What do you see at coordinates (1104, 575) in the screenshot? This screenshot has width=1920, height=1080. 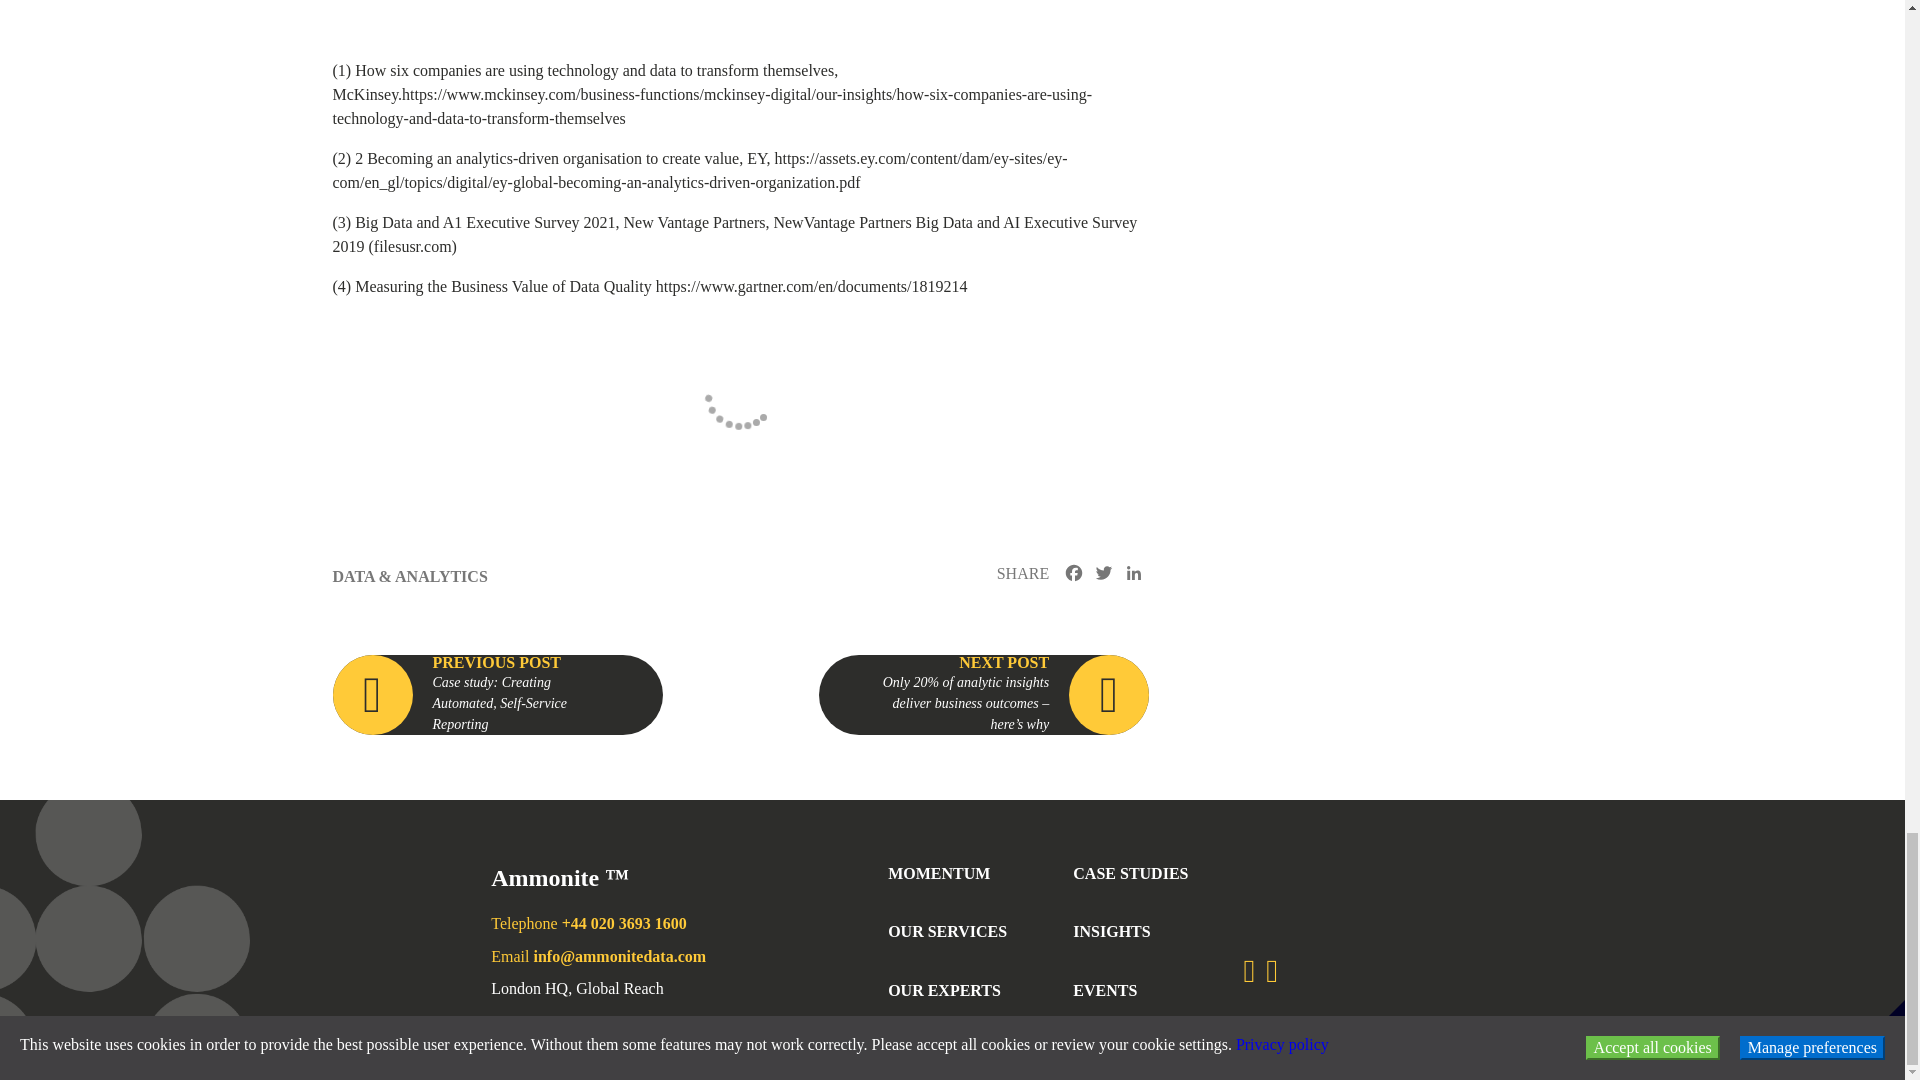 I see `TWITTER` at bounding box center [1104, 575].